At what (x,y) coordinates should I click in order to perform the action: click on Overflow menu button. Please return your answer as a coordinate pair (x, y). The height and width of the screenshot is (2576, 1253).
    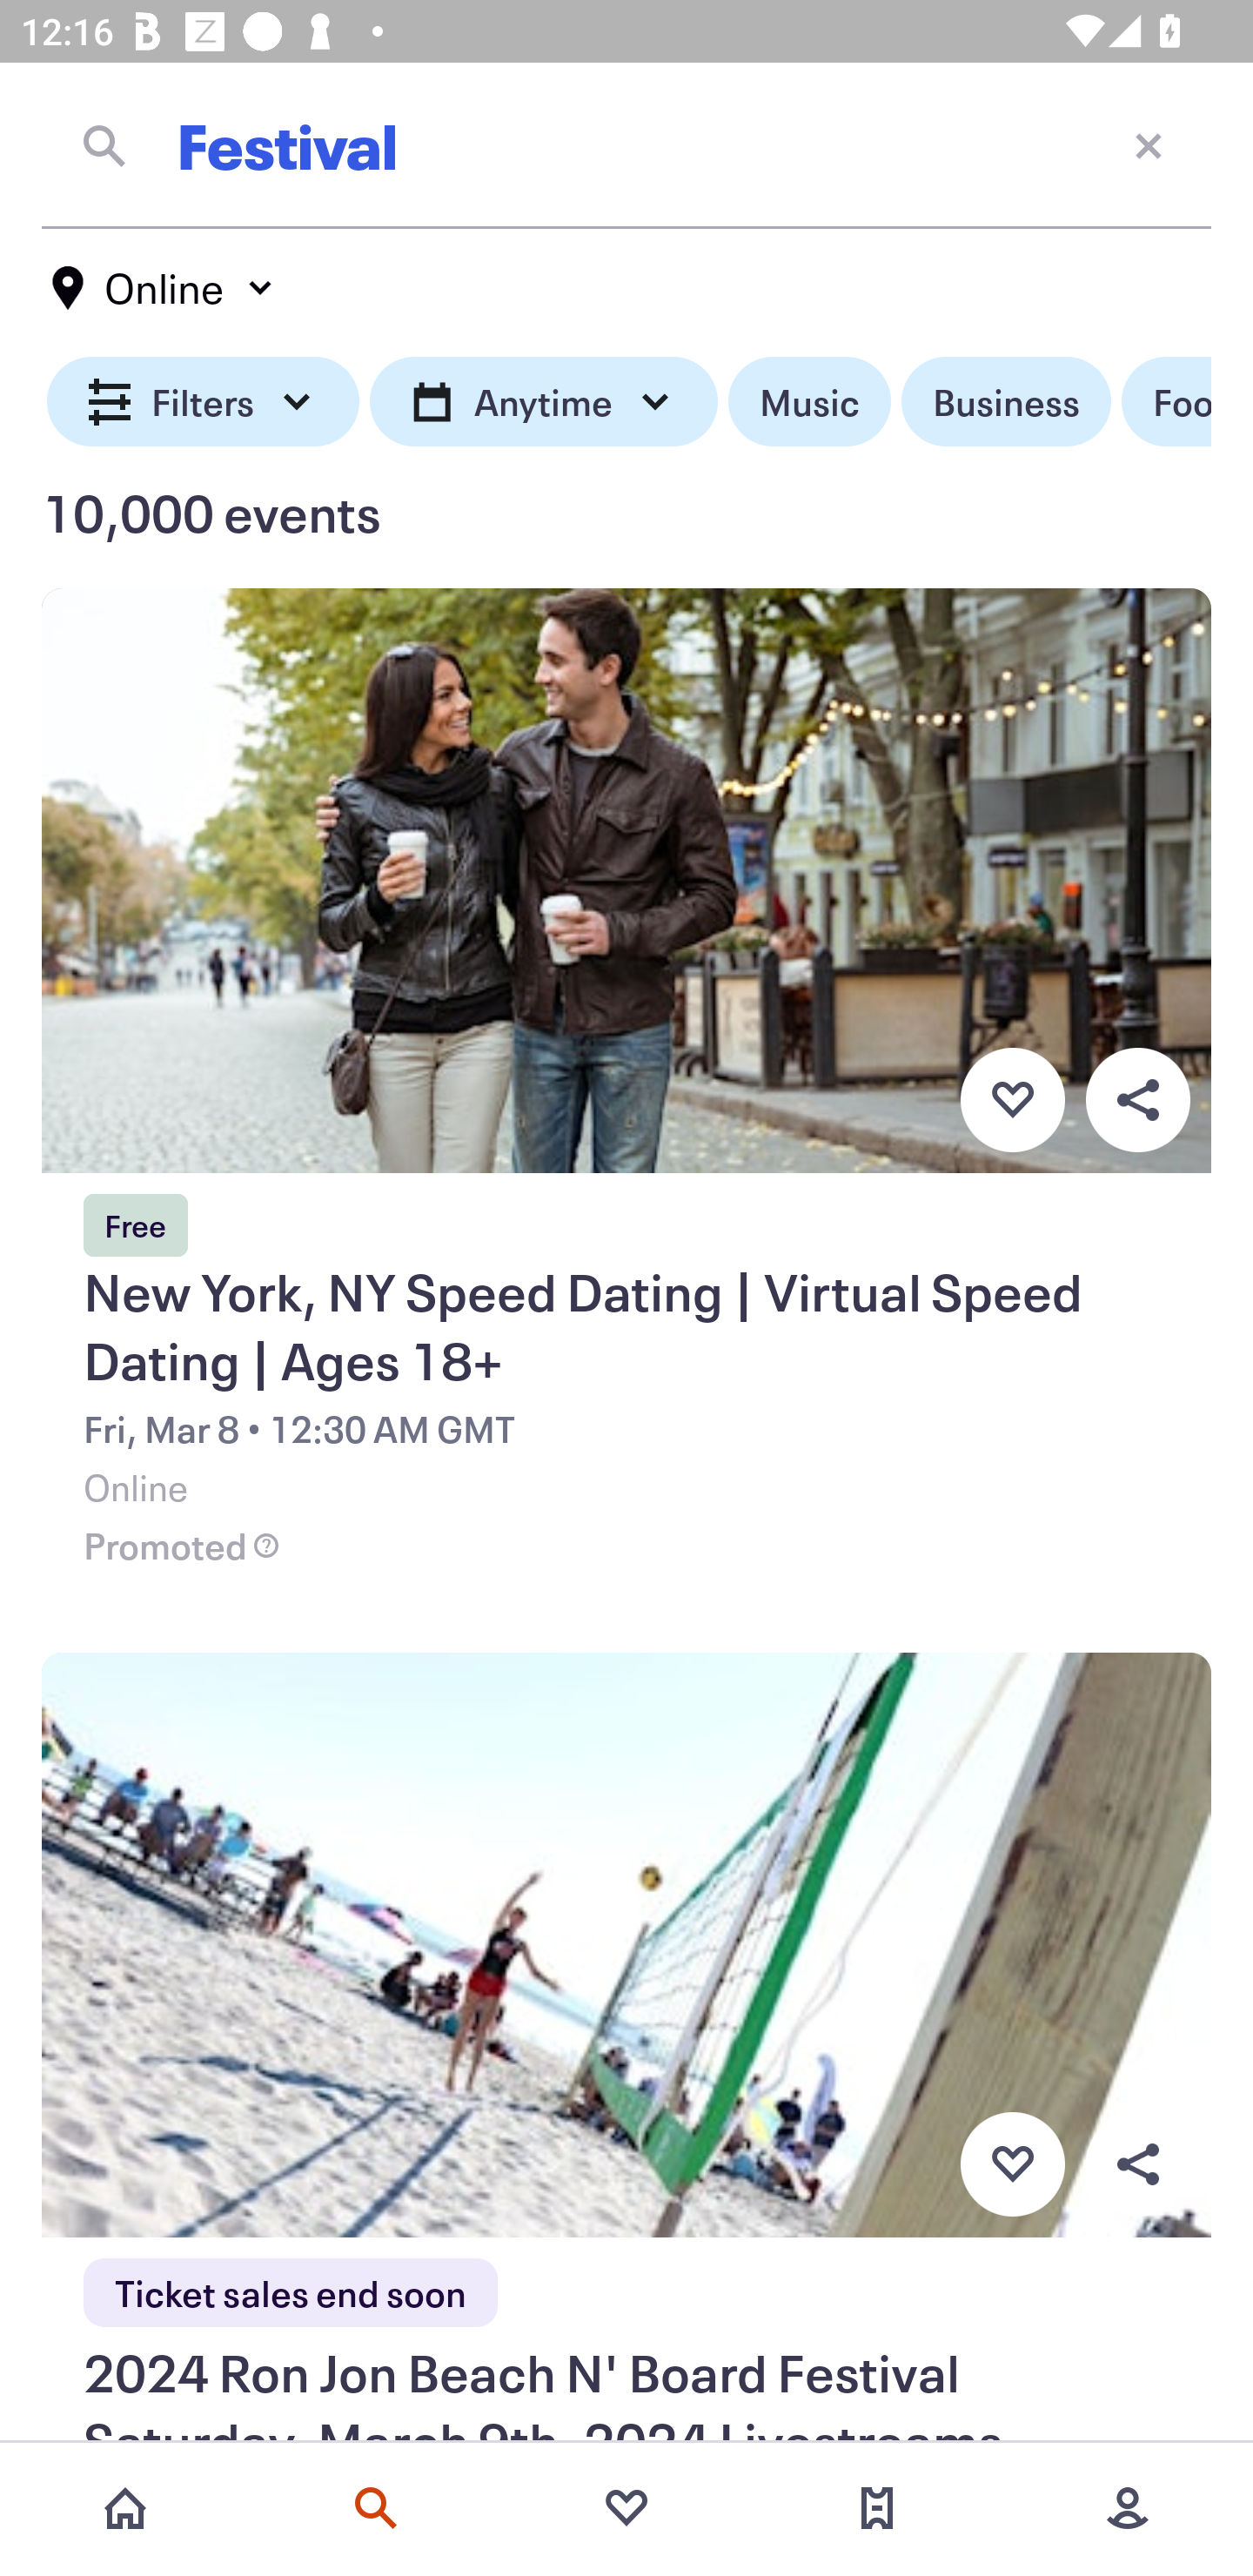
    Looking at the image, I should click on (1137, 2165).